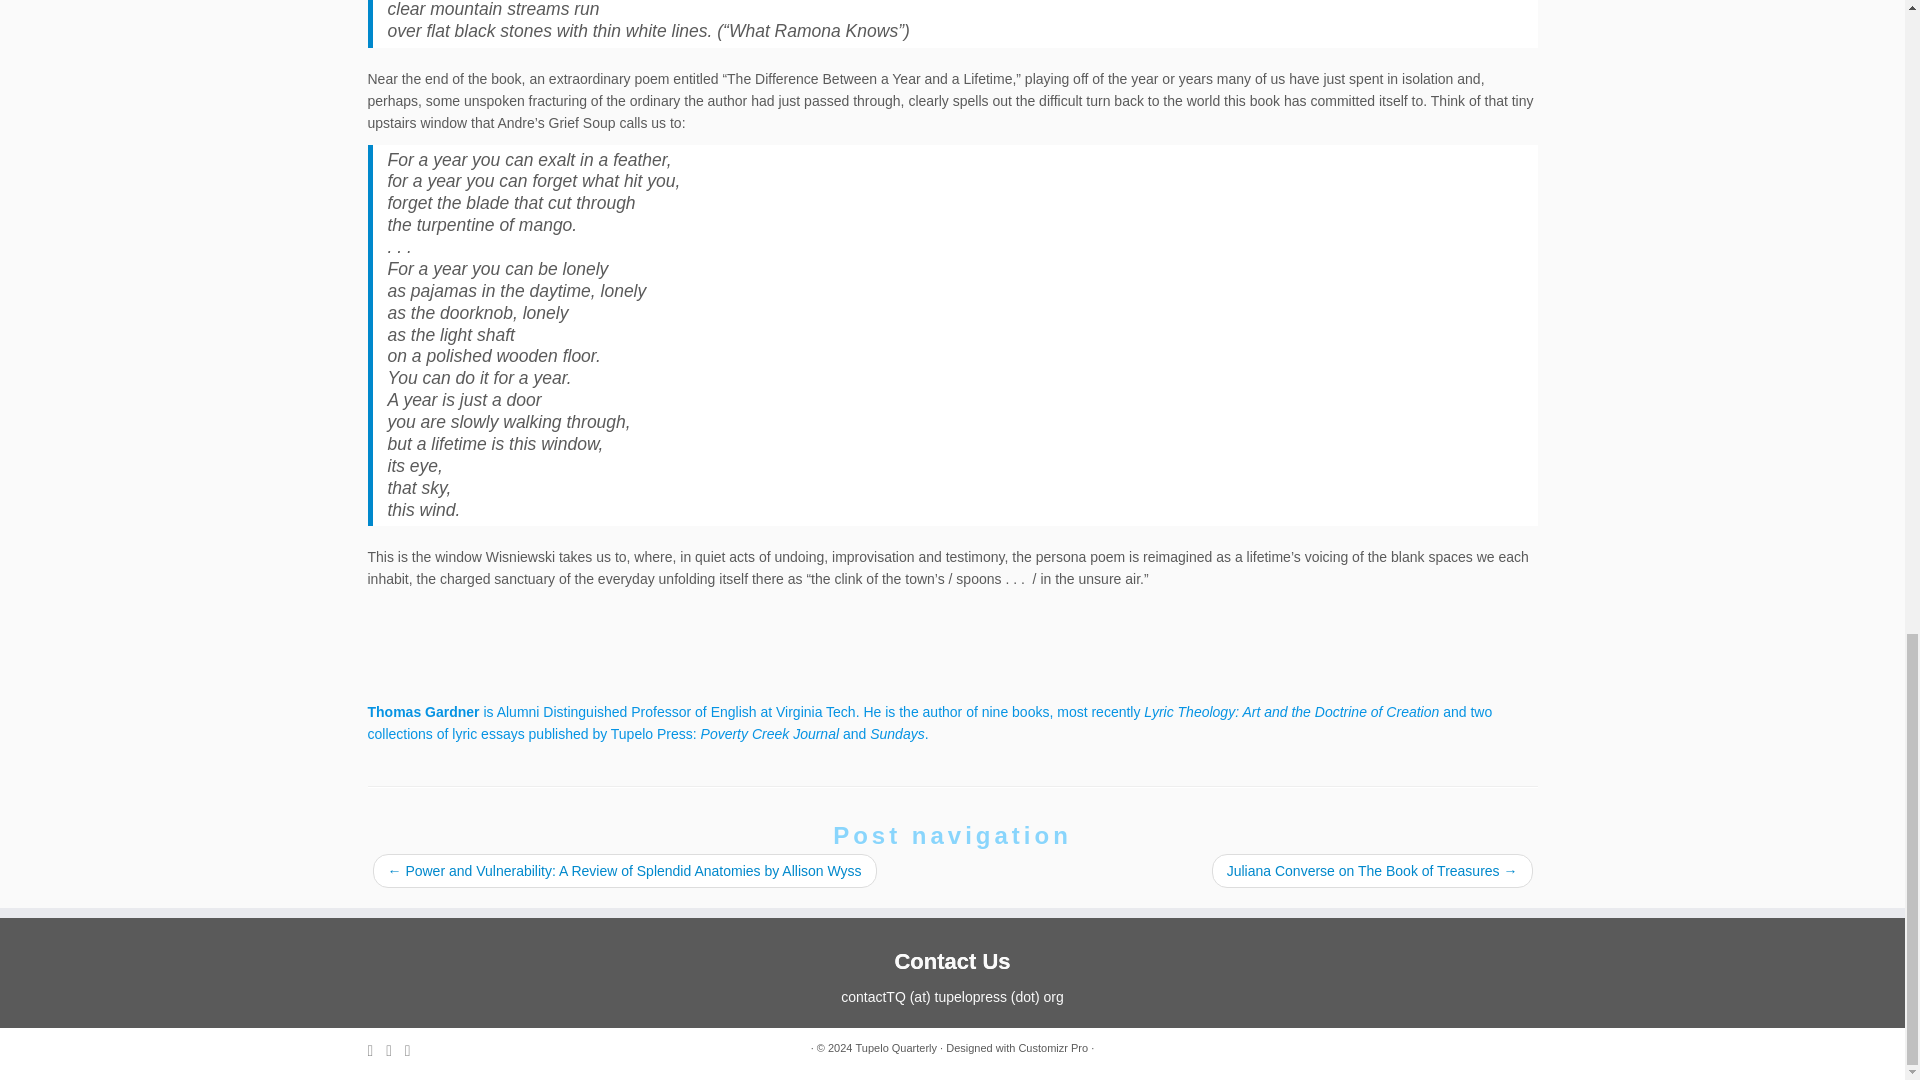  Describe the element at coordinates (1052, 1048) in the screenshot. I see `Customizr Pro` at that location.